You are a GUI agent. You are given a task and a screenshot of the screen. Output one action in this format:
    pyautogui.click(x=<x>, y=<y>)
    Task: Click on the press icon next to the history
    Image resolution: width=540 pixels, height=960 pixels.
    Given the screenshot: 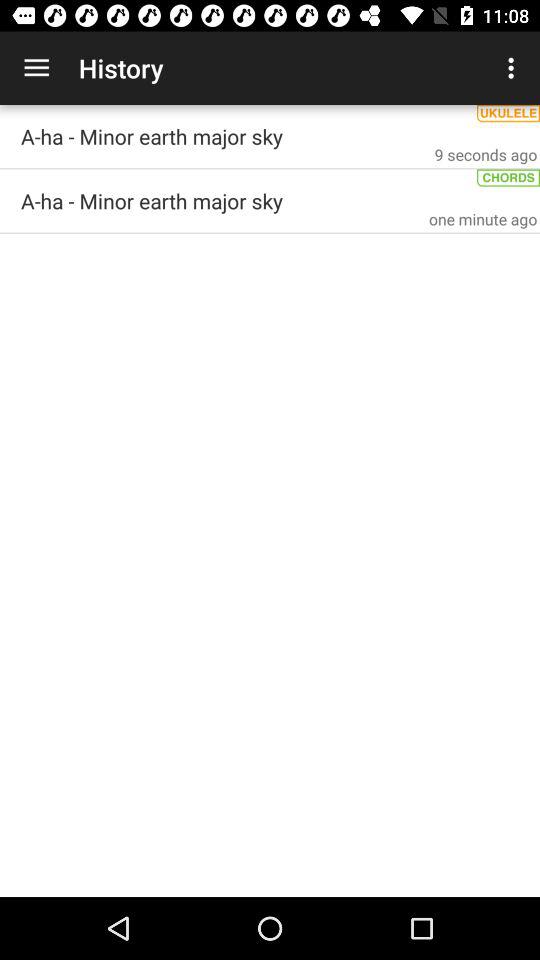 What is the action you would take?
    pyautogui.click(x=36, y=68)
    